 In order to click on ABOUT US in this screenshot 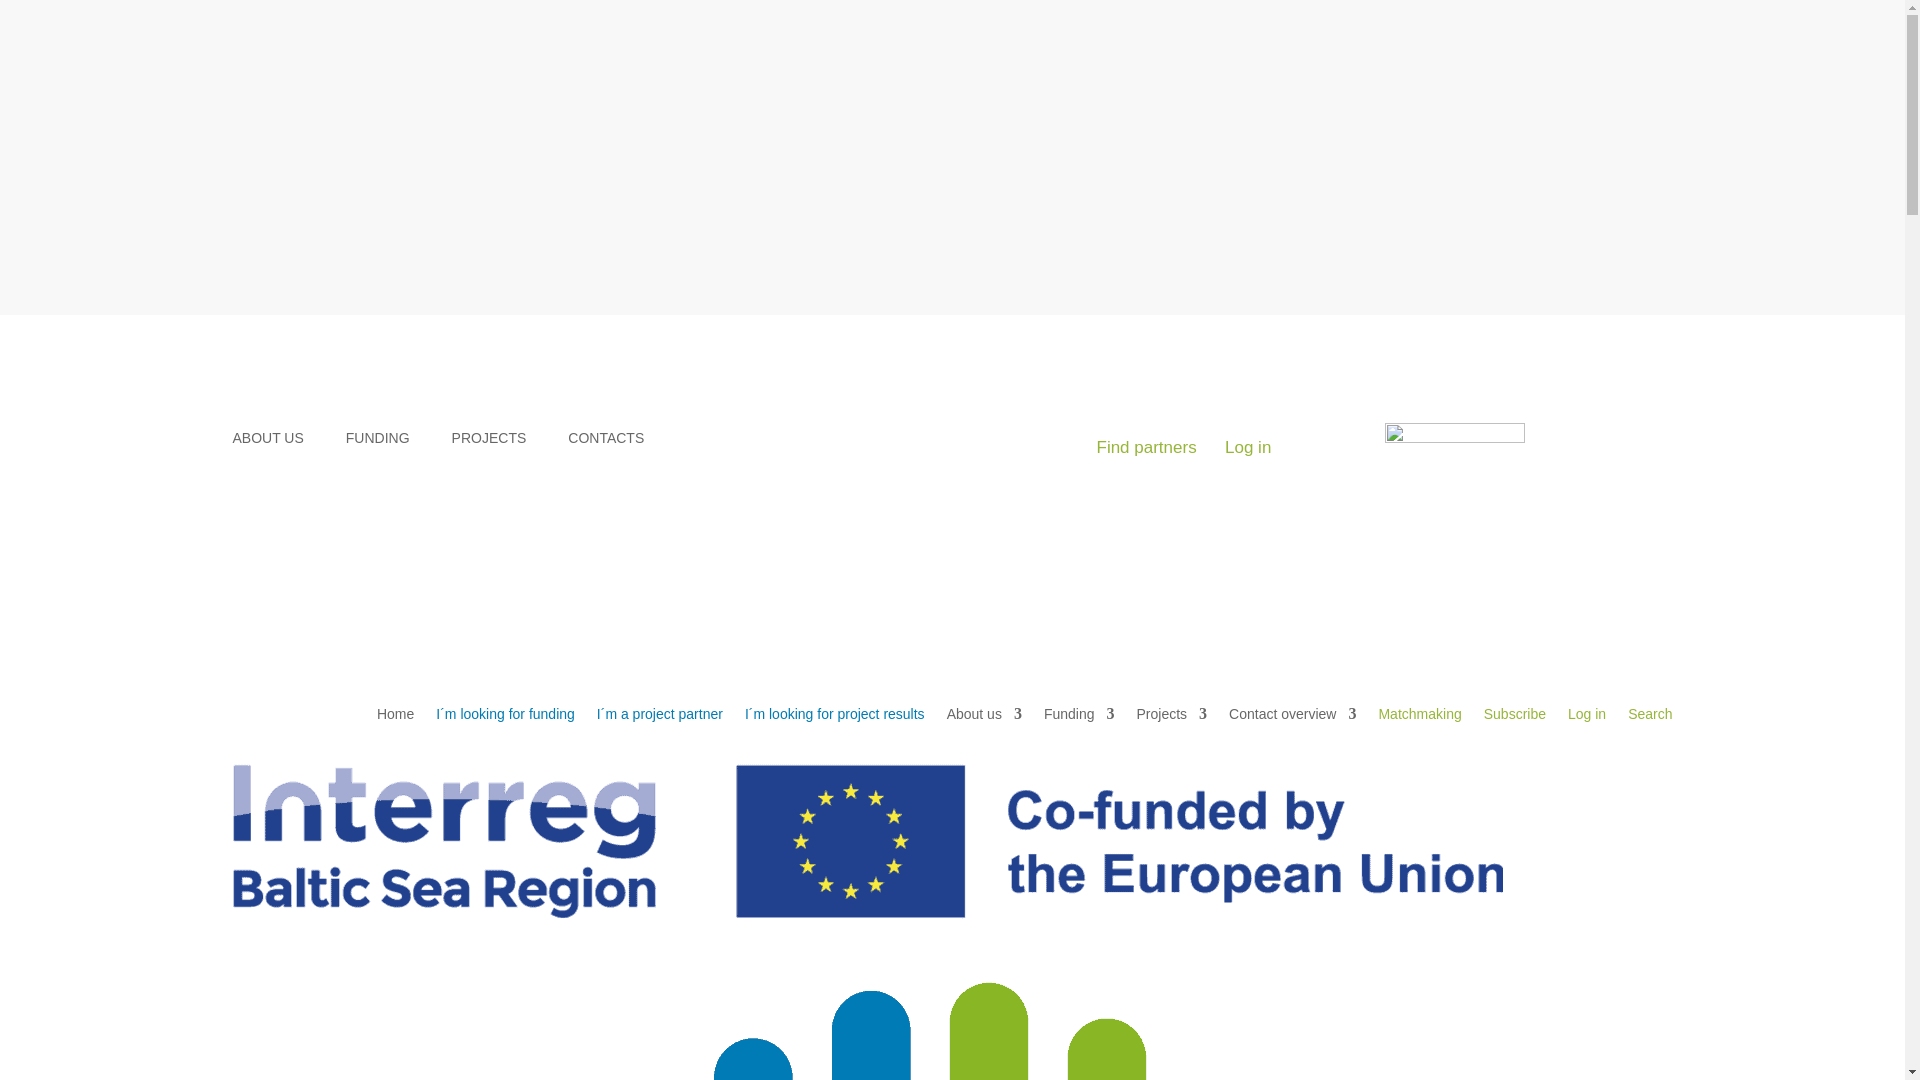, I will do `click(277, 441)`.